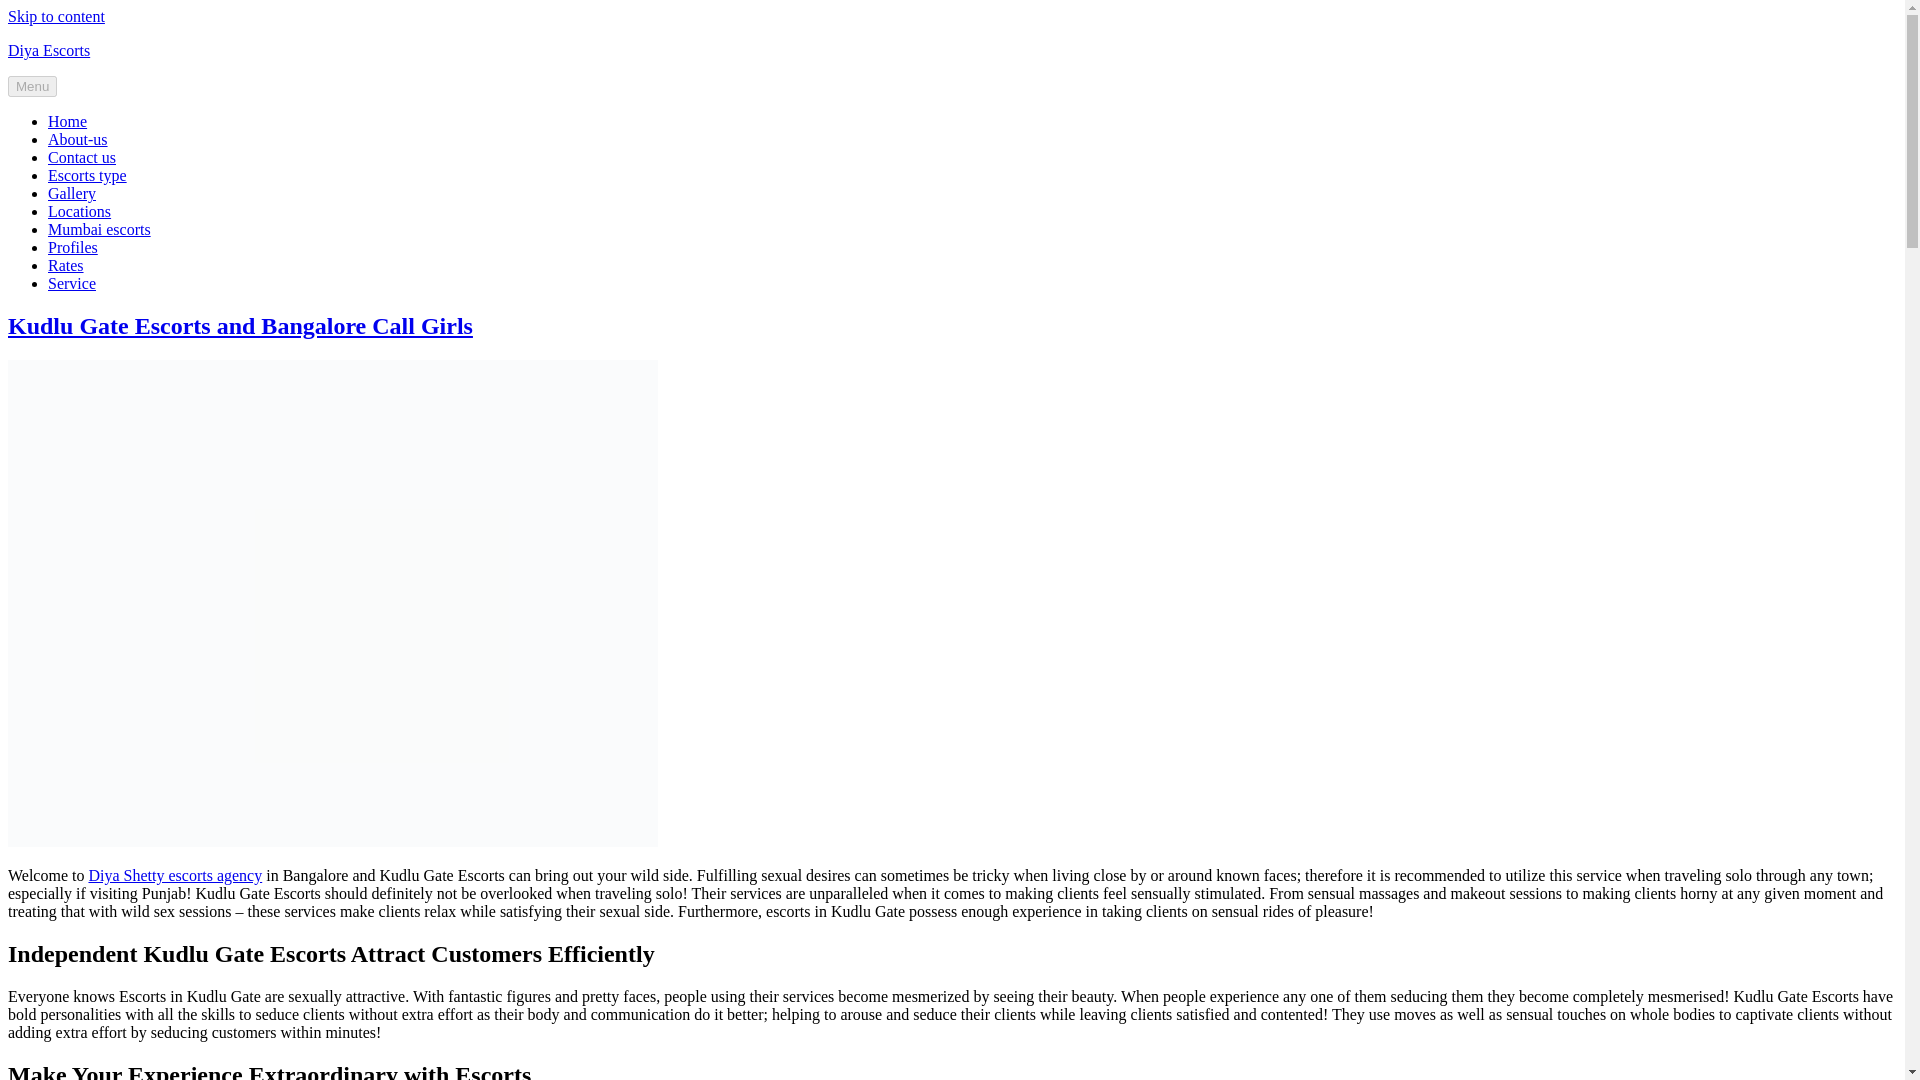 The width and height of the screenshot is (1920, 1080). What do you see at coordinates (32, 86) in the screenshot?
I see `Menu` at bounding box center [32, 86].